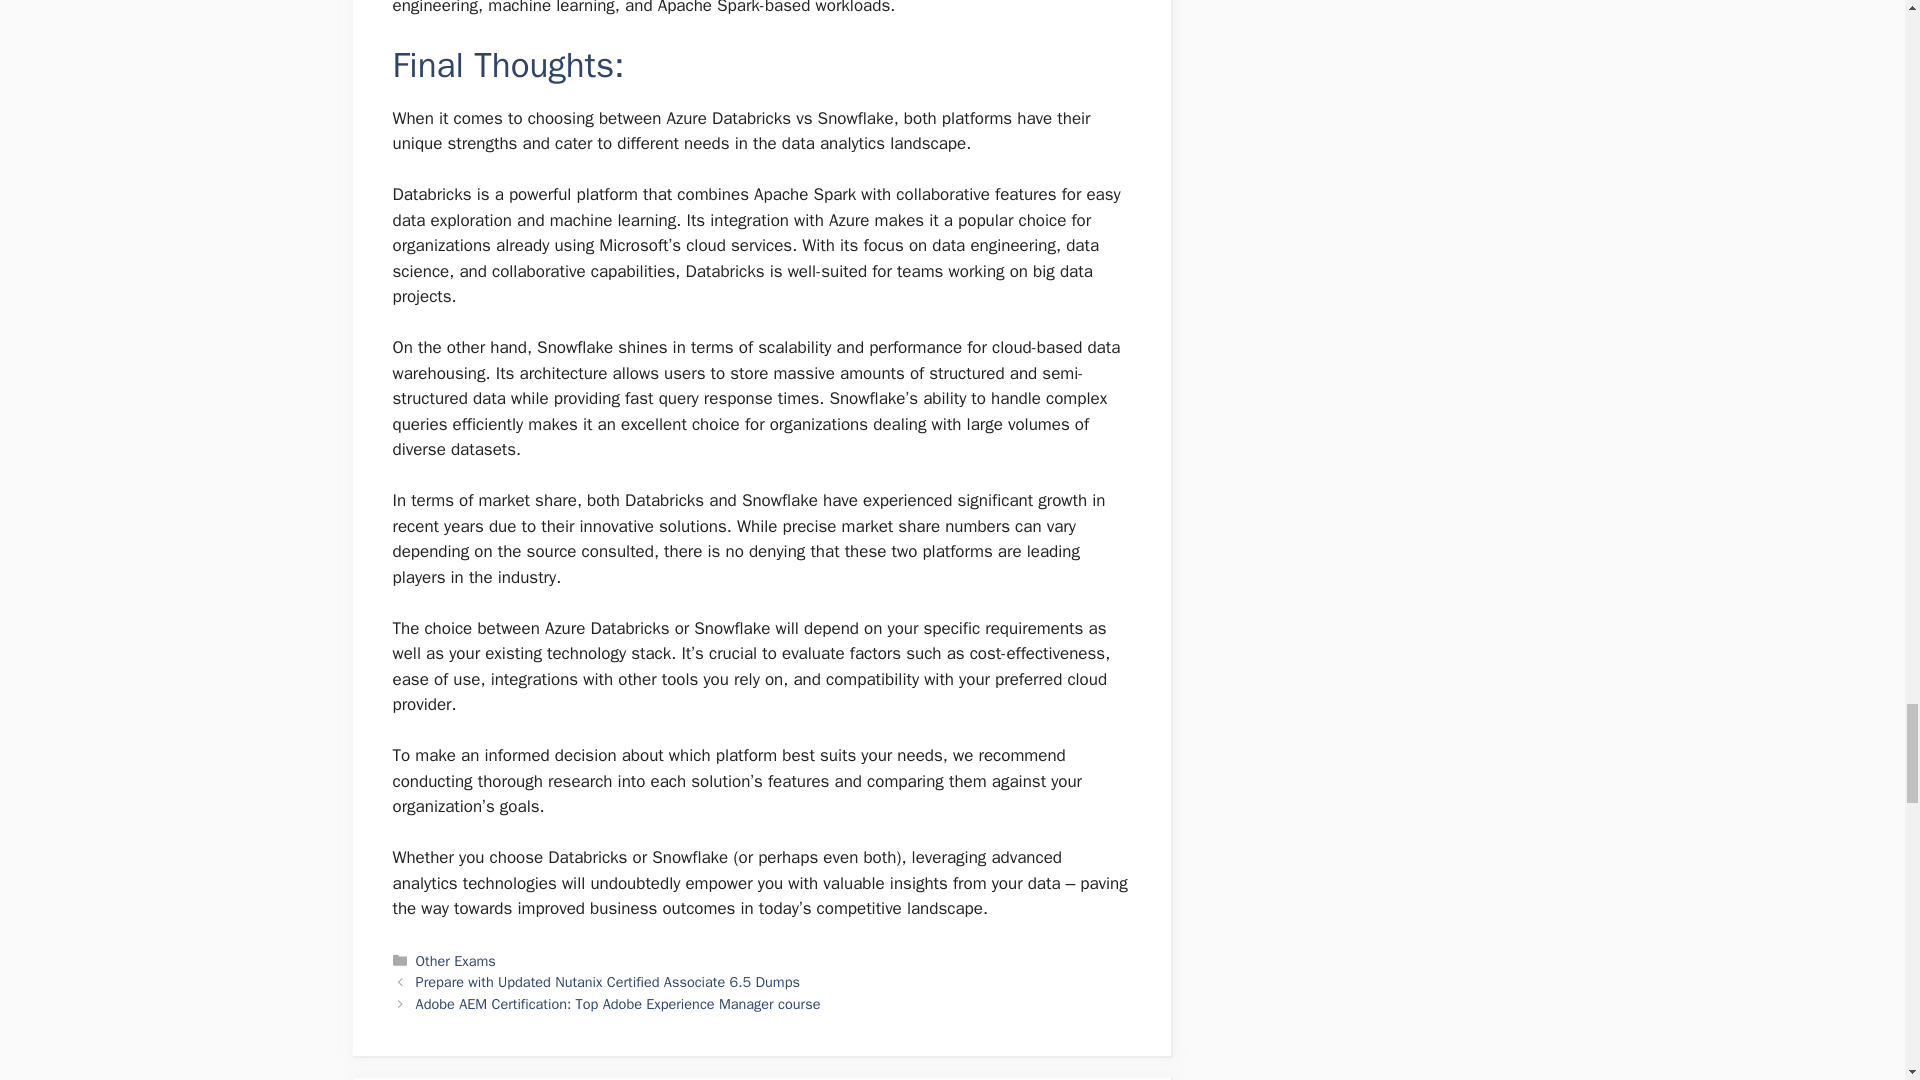 This screenshot has width=1920, height=1080. Describe the element at coordinates (456, 960) in the screenshot. I see `Other Exams` at that location.